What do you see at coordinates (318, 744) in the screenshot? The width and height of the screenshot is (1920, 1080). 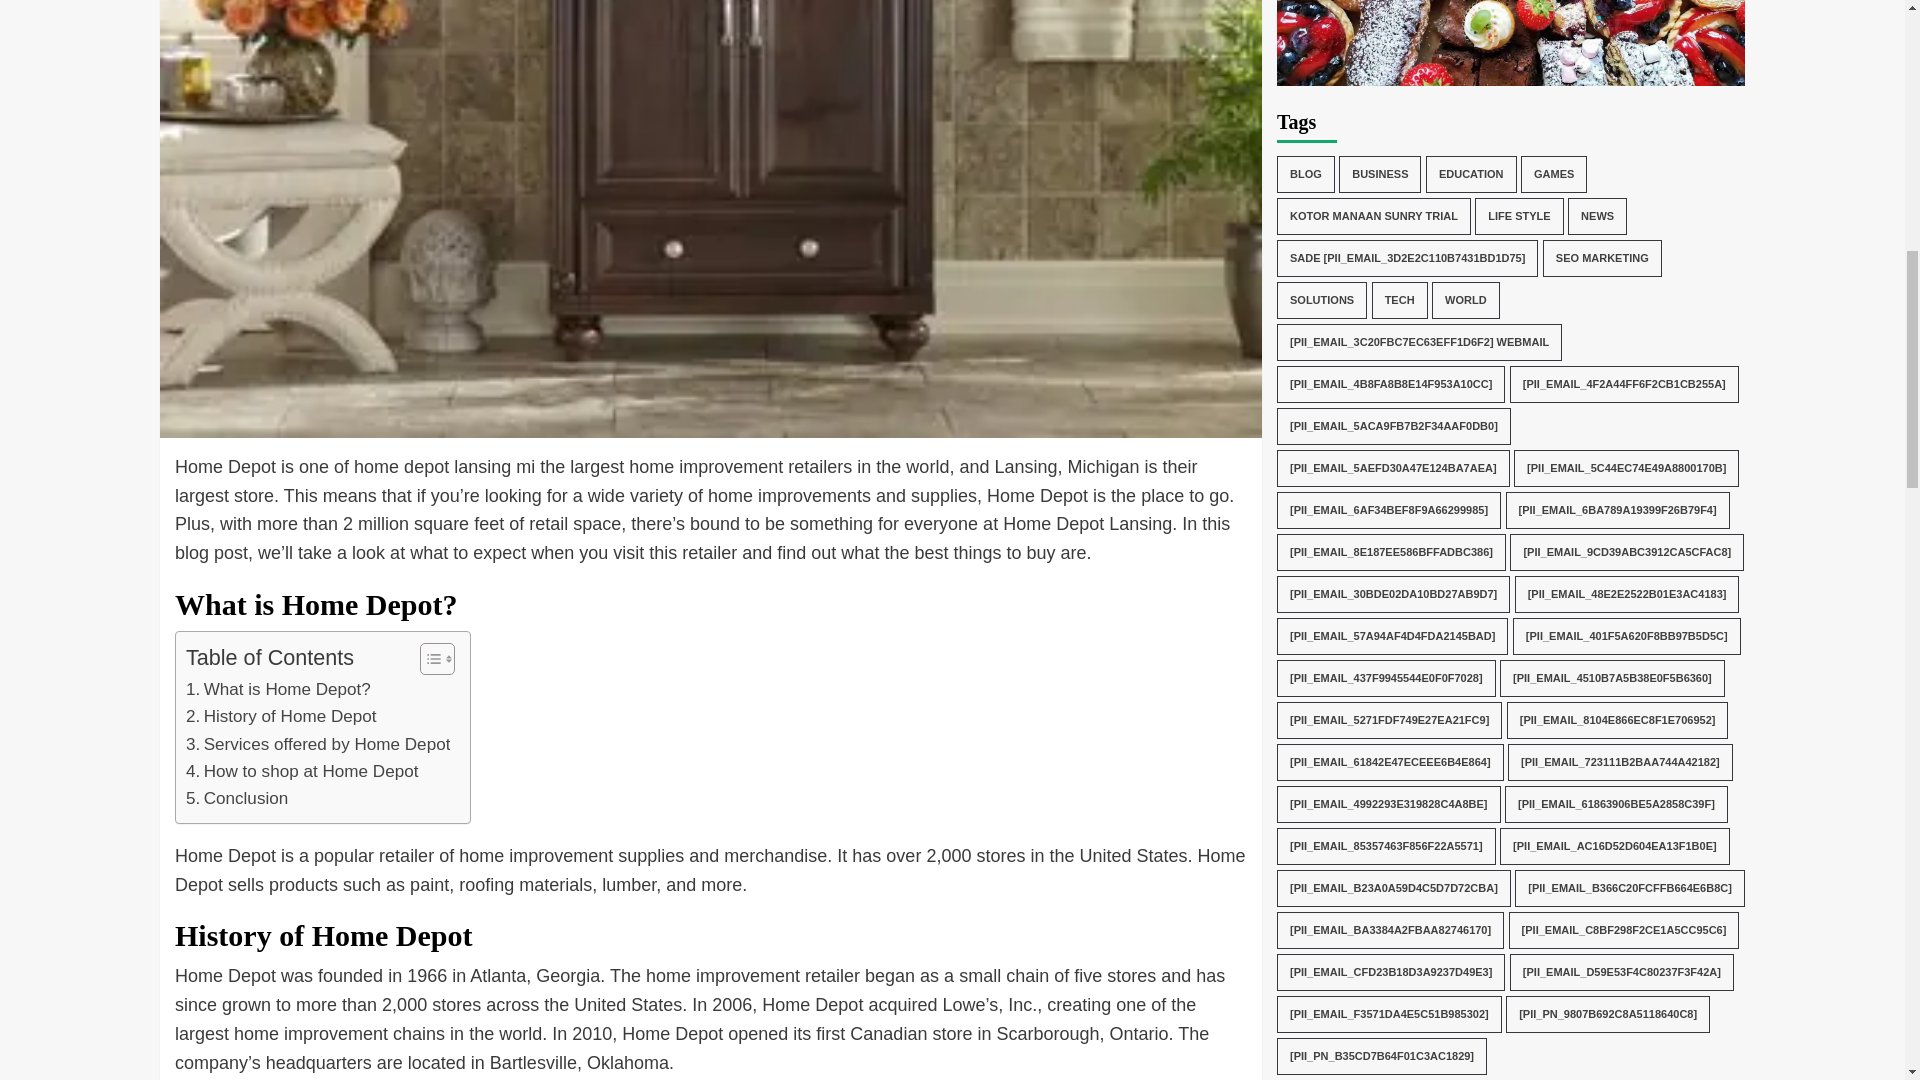 I see `Services offered by Home Depot` at bounding box center [318, 744].